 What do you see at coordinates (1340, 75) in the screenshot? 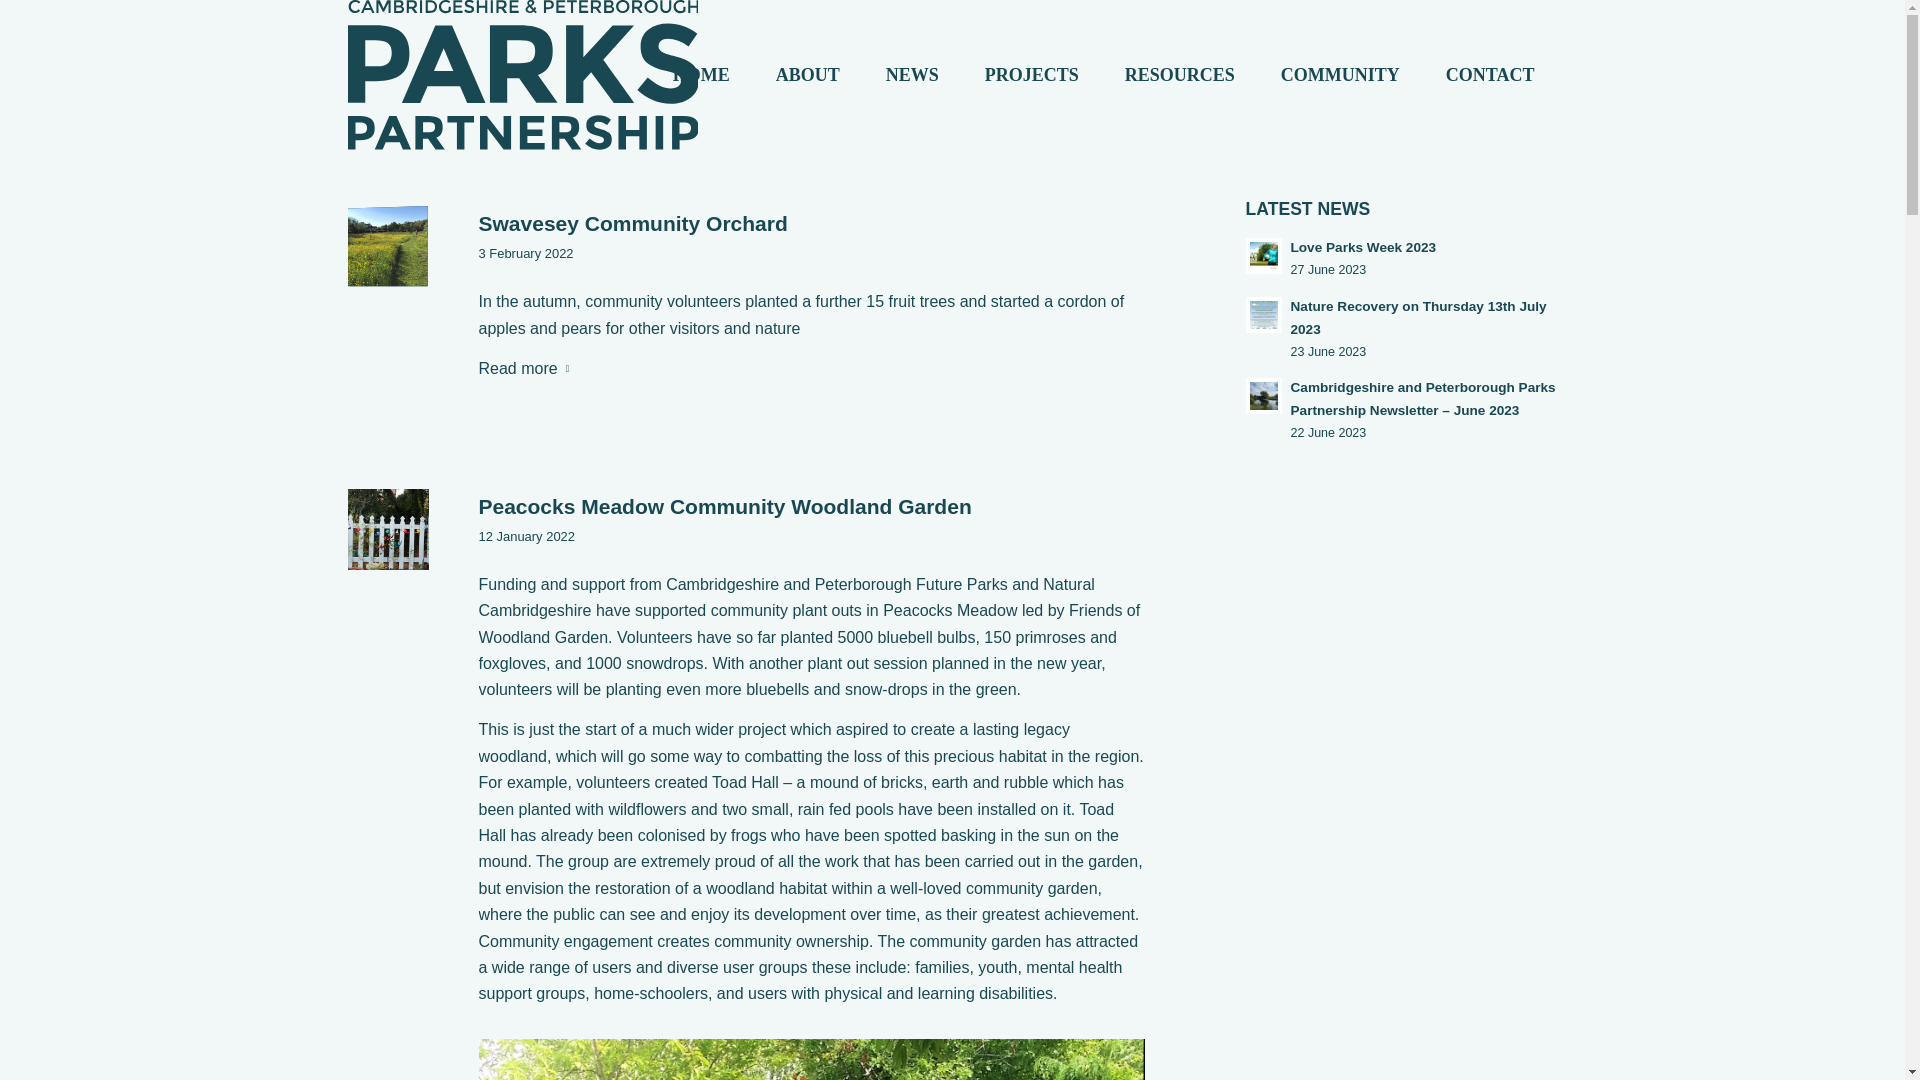
I see `Peacocks Meadow Community Woodland Garden` at bounding box center [1340, 75].